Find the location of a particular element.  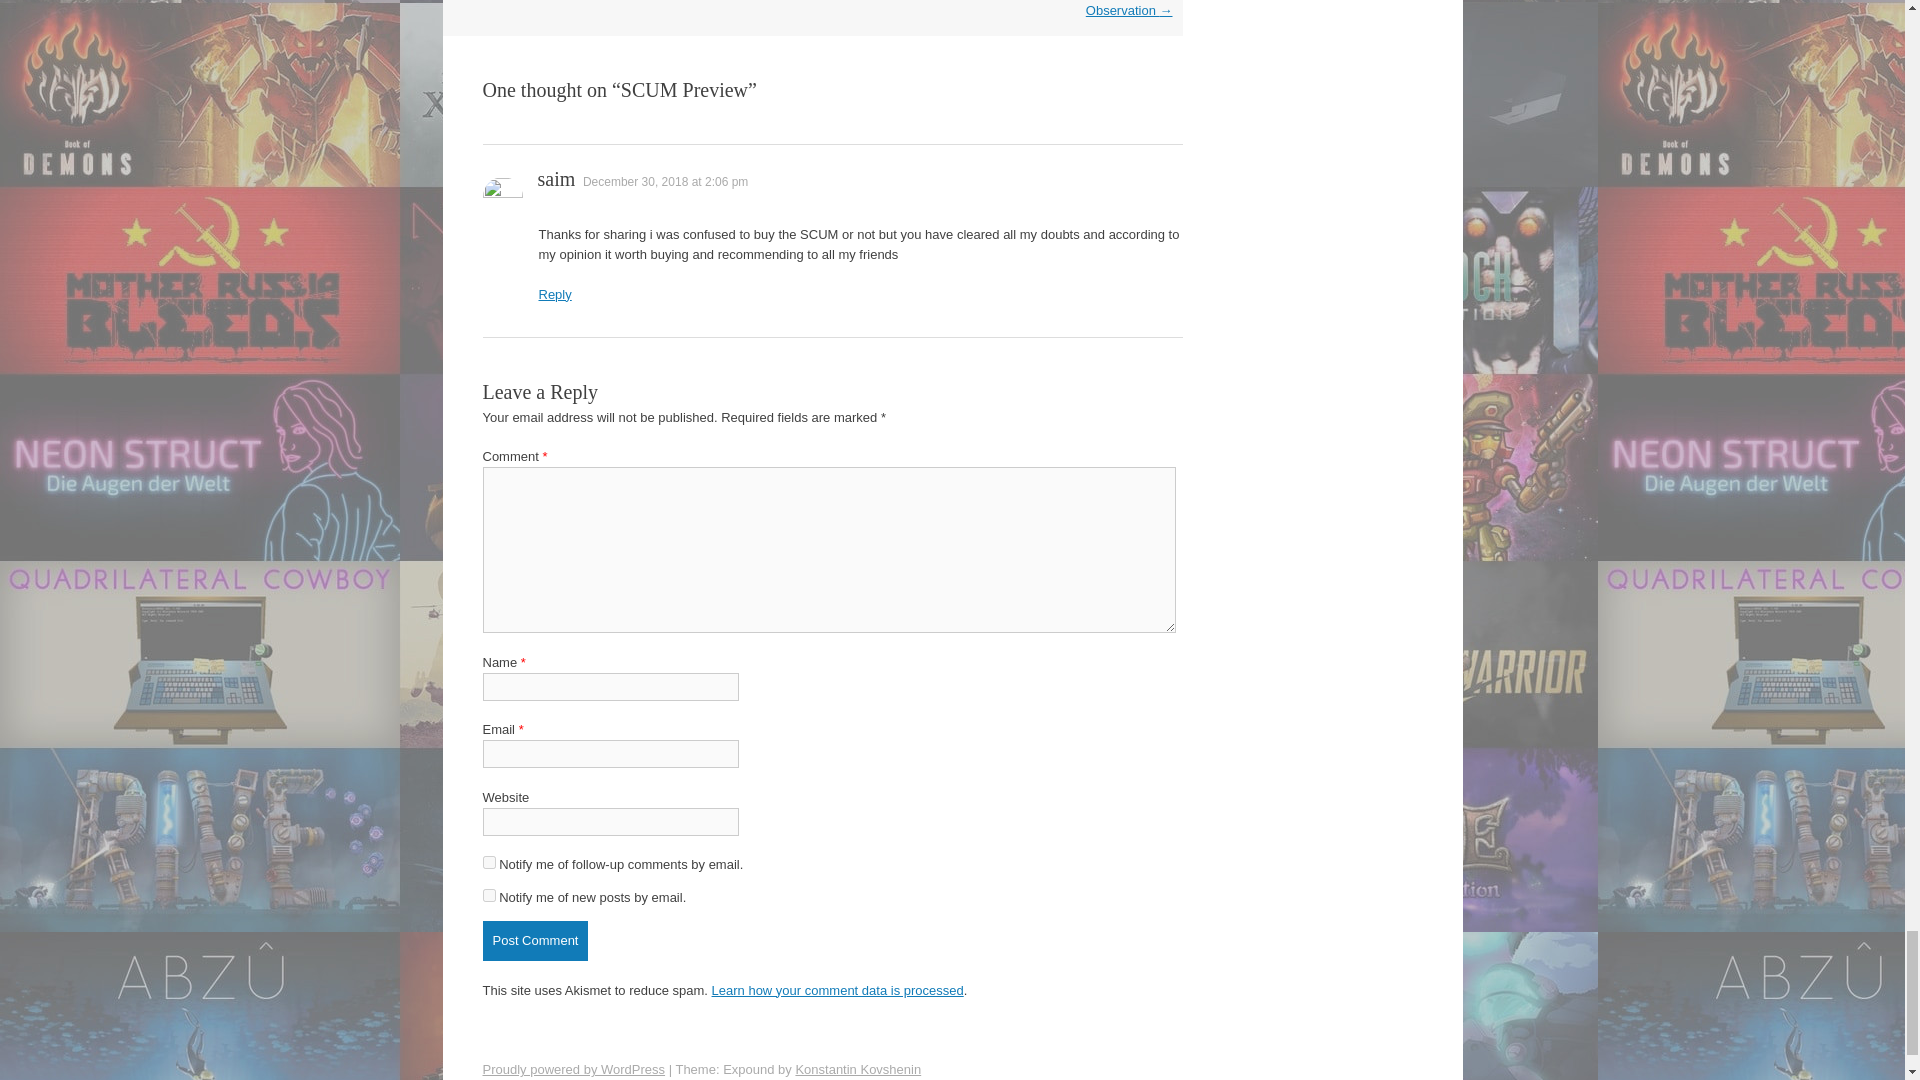

subscribe is located at coordinates (488, 862).